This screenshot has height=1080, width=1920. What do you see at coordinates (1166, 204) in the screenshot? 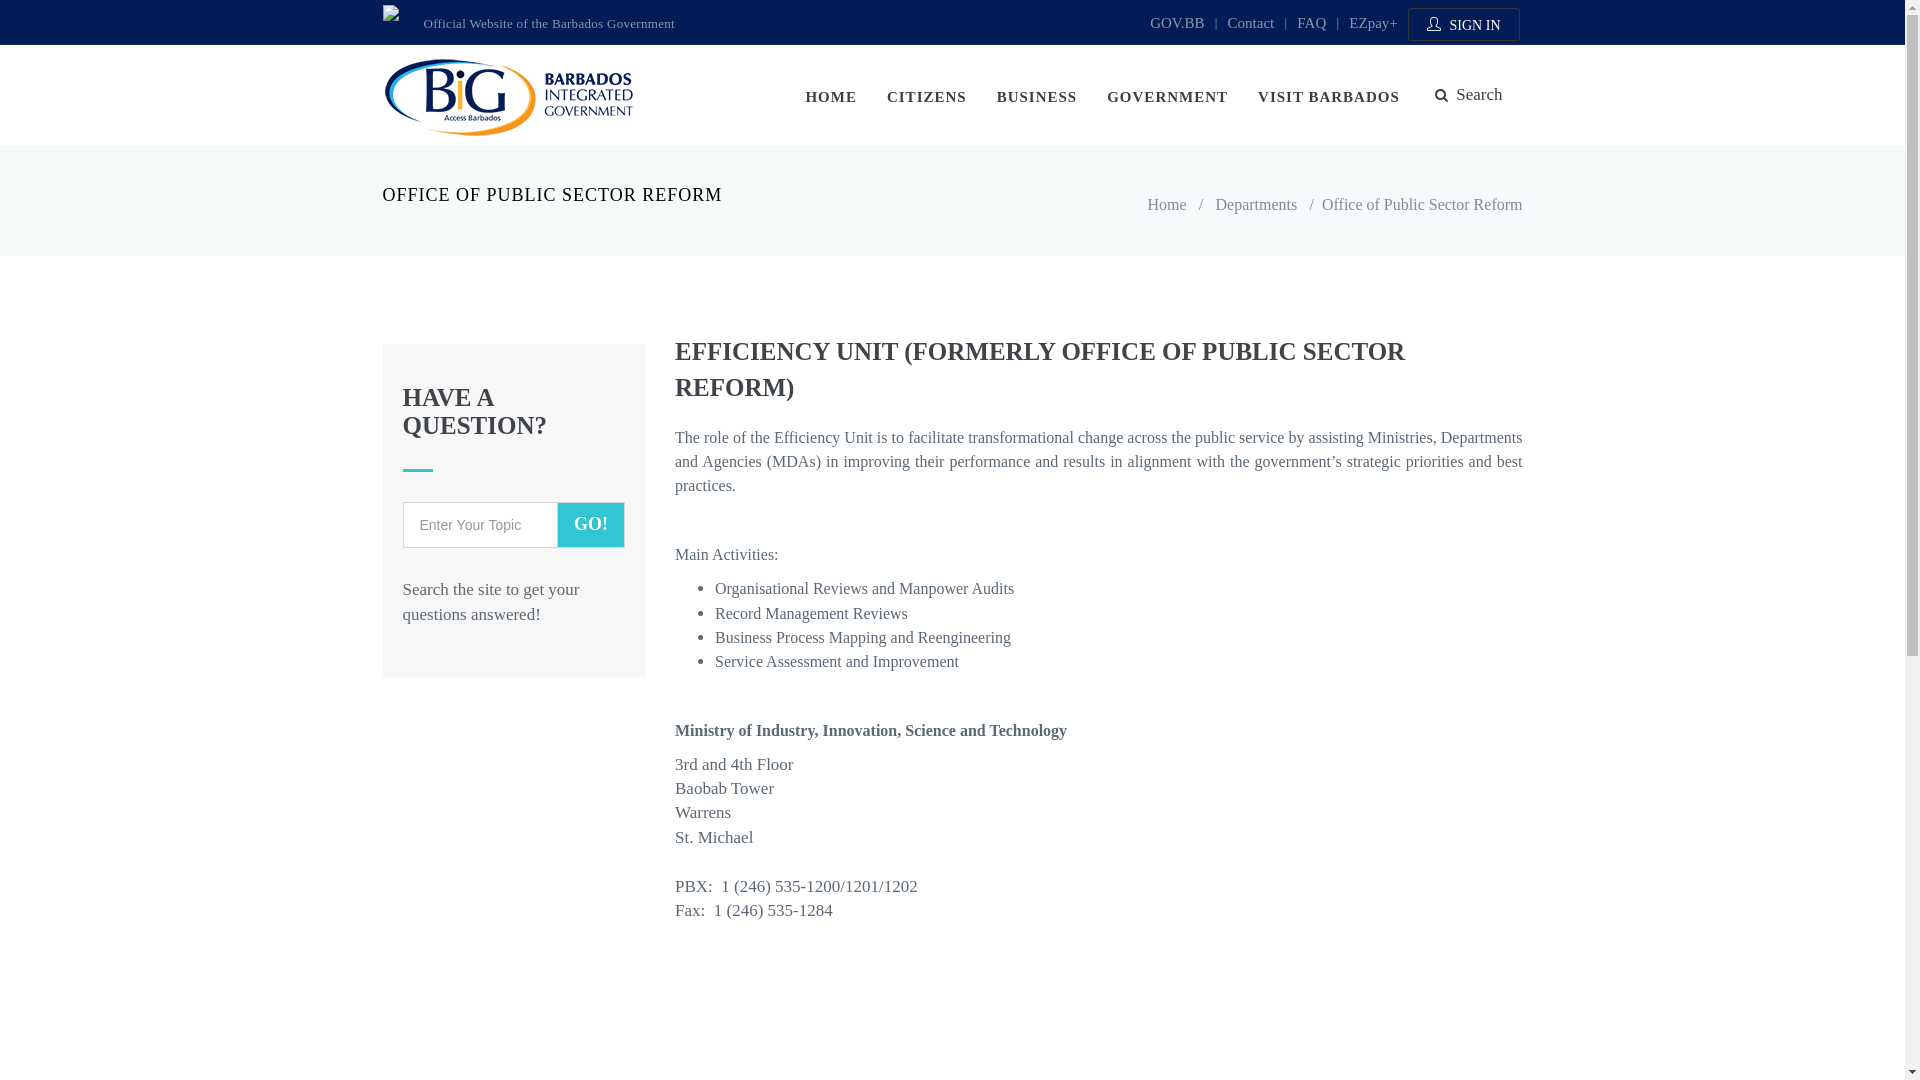
I see `Home` at bounding box center [1166, 204].